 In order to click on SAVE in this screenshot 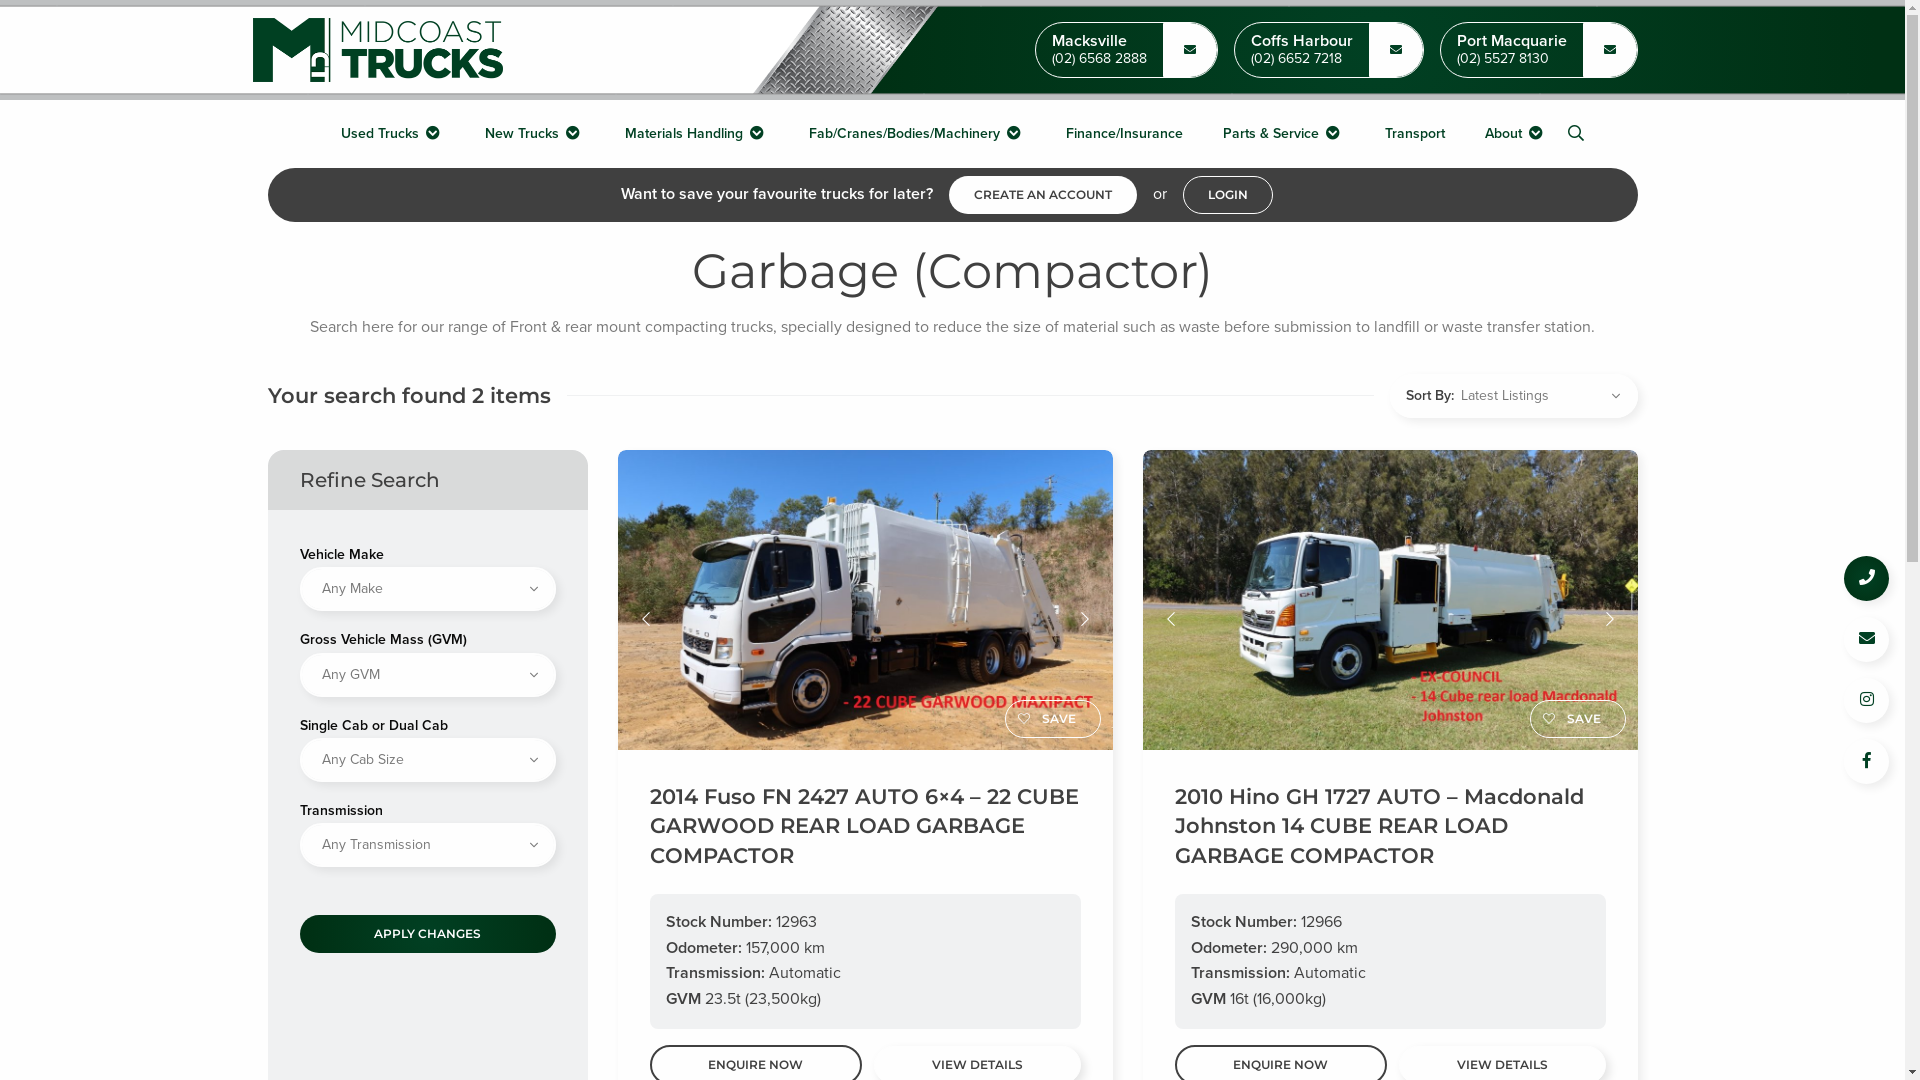, I will do `click(1052, 719)`.